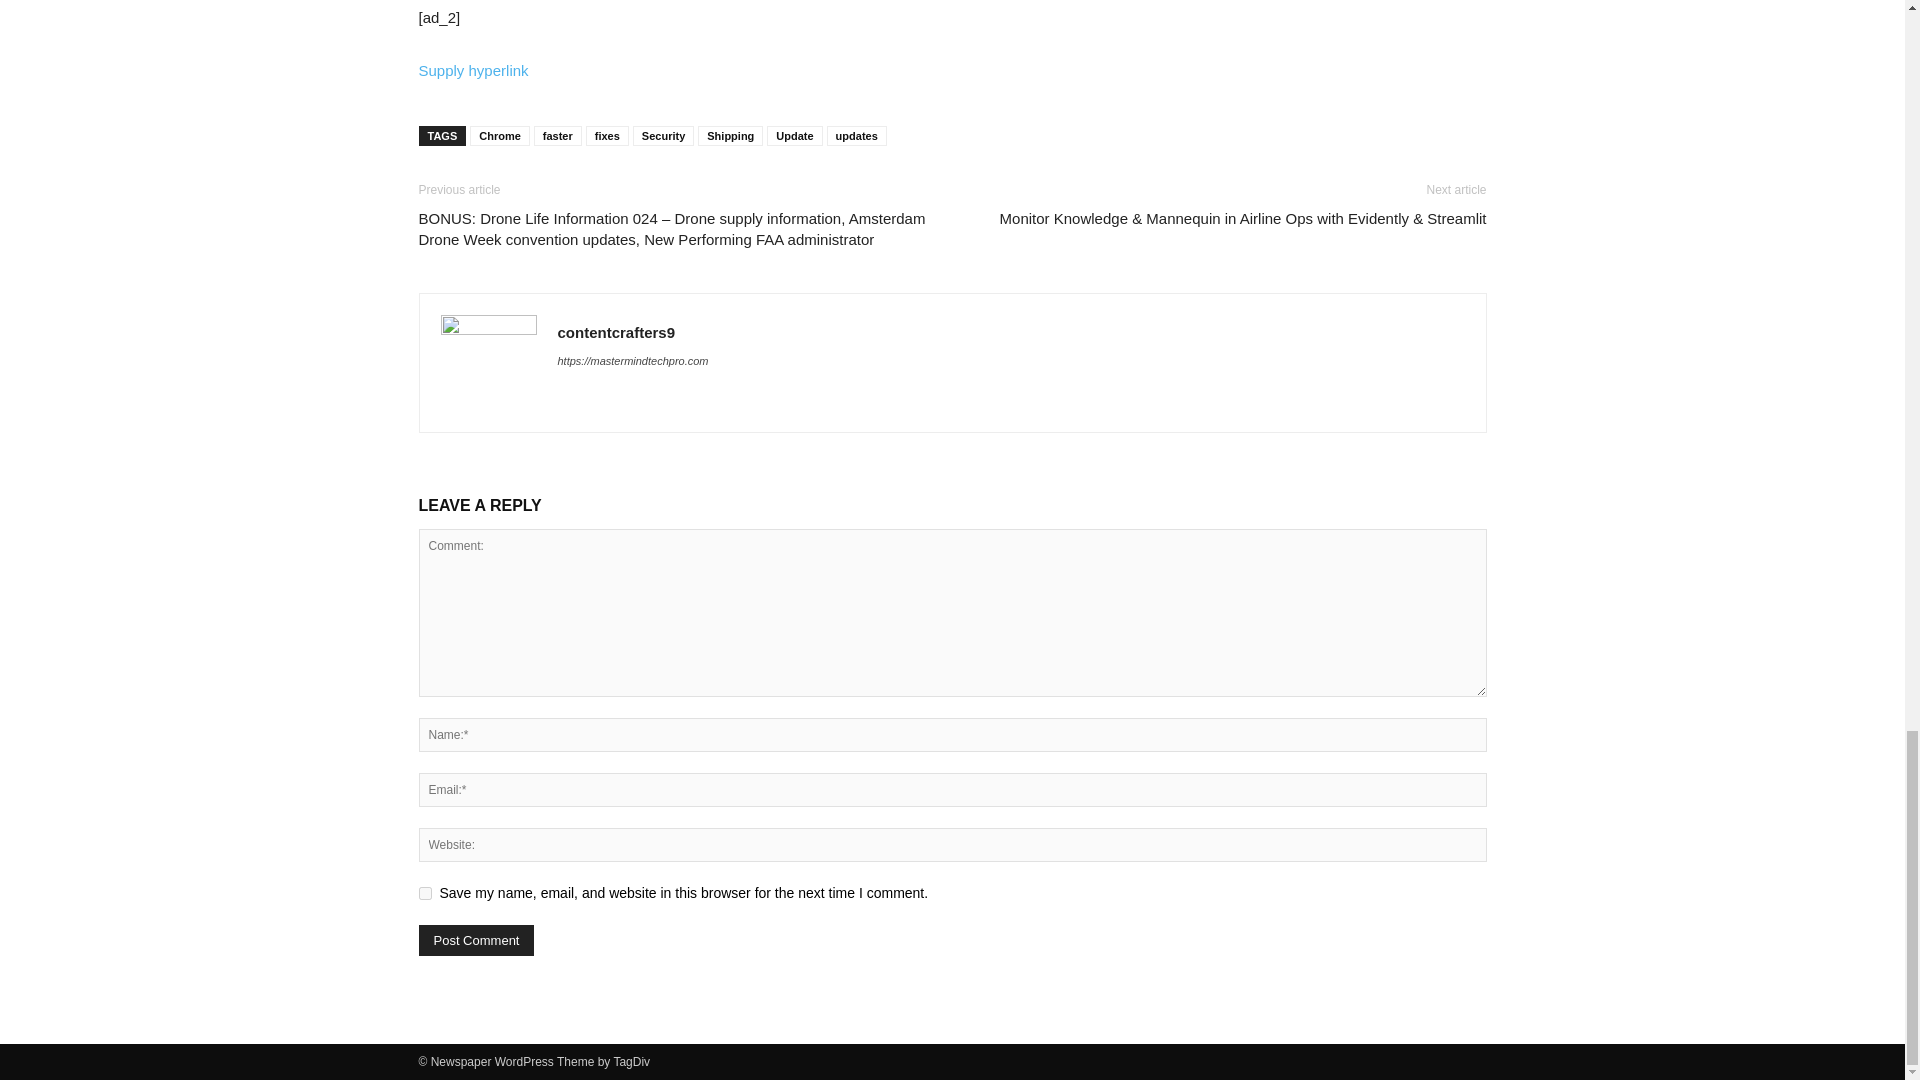  Describe the element at coordinates (557, 136) in the screenshot. I see `faster` at that location.